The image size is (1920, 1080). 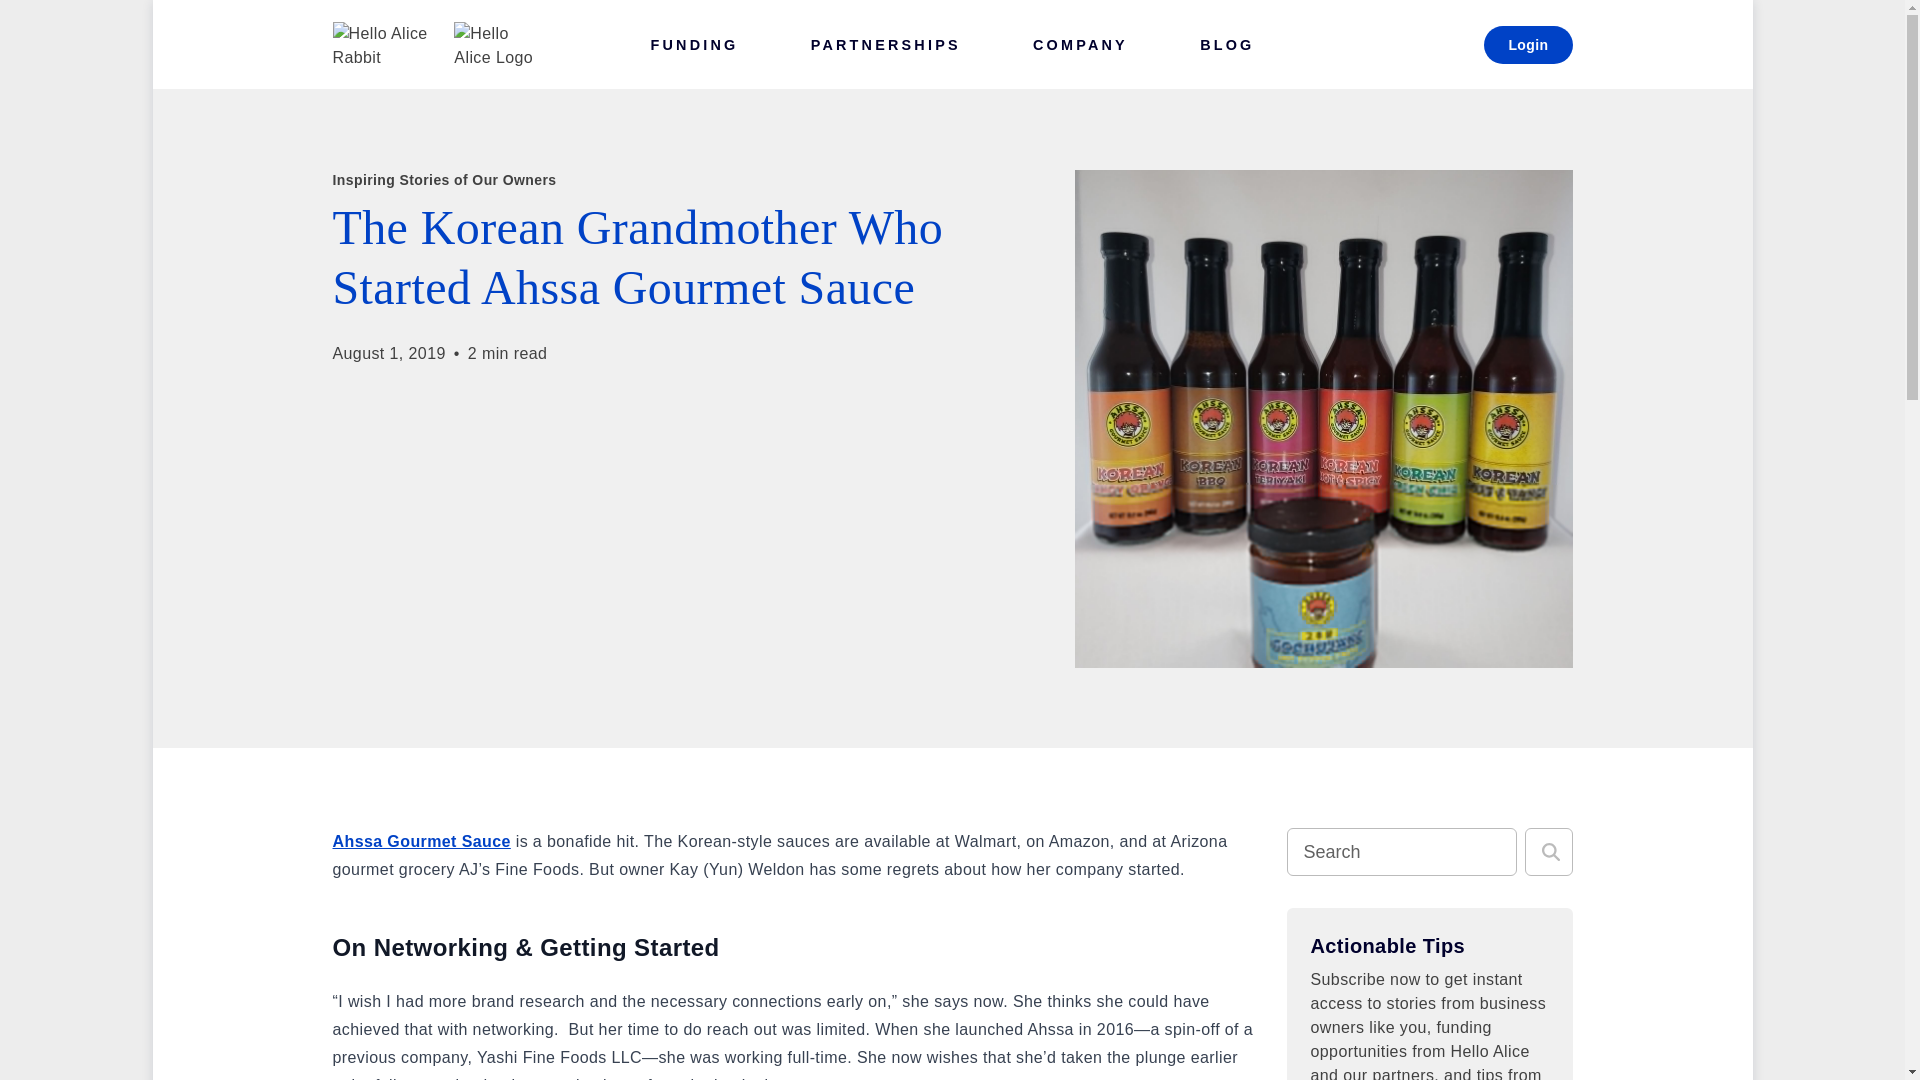 I want to click on PARTNERSHIPS, so click(x=886, y=44).